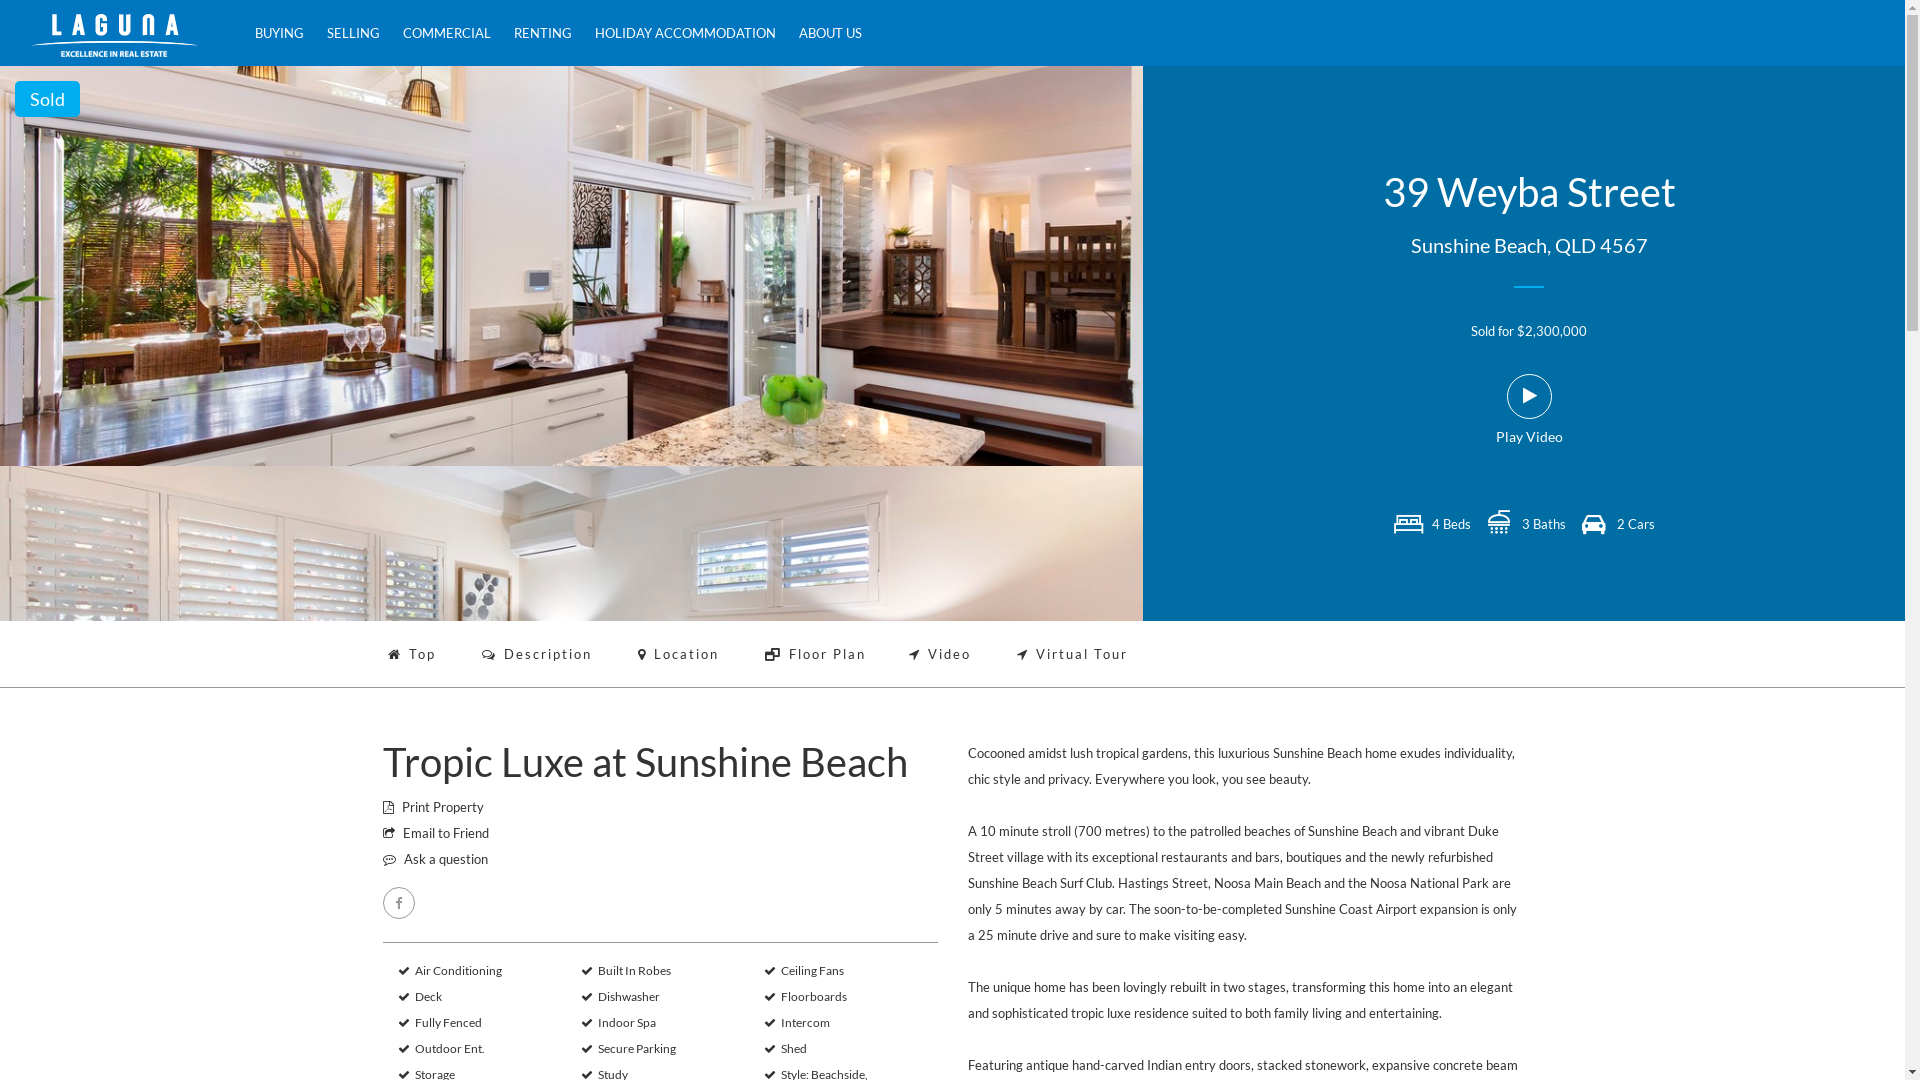  Describe the element at coordinates (939, 654) in the screenshot. I see `Video` at that location.